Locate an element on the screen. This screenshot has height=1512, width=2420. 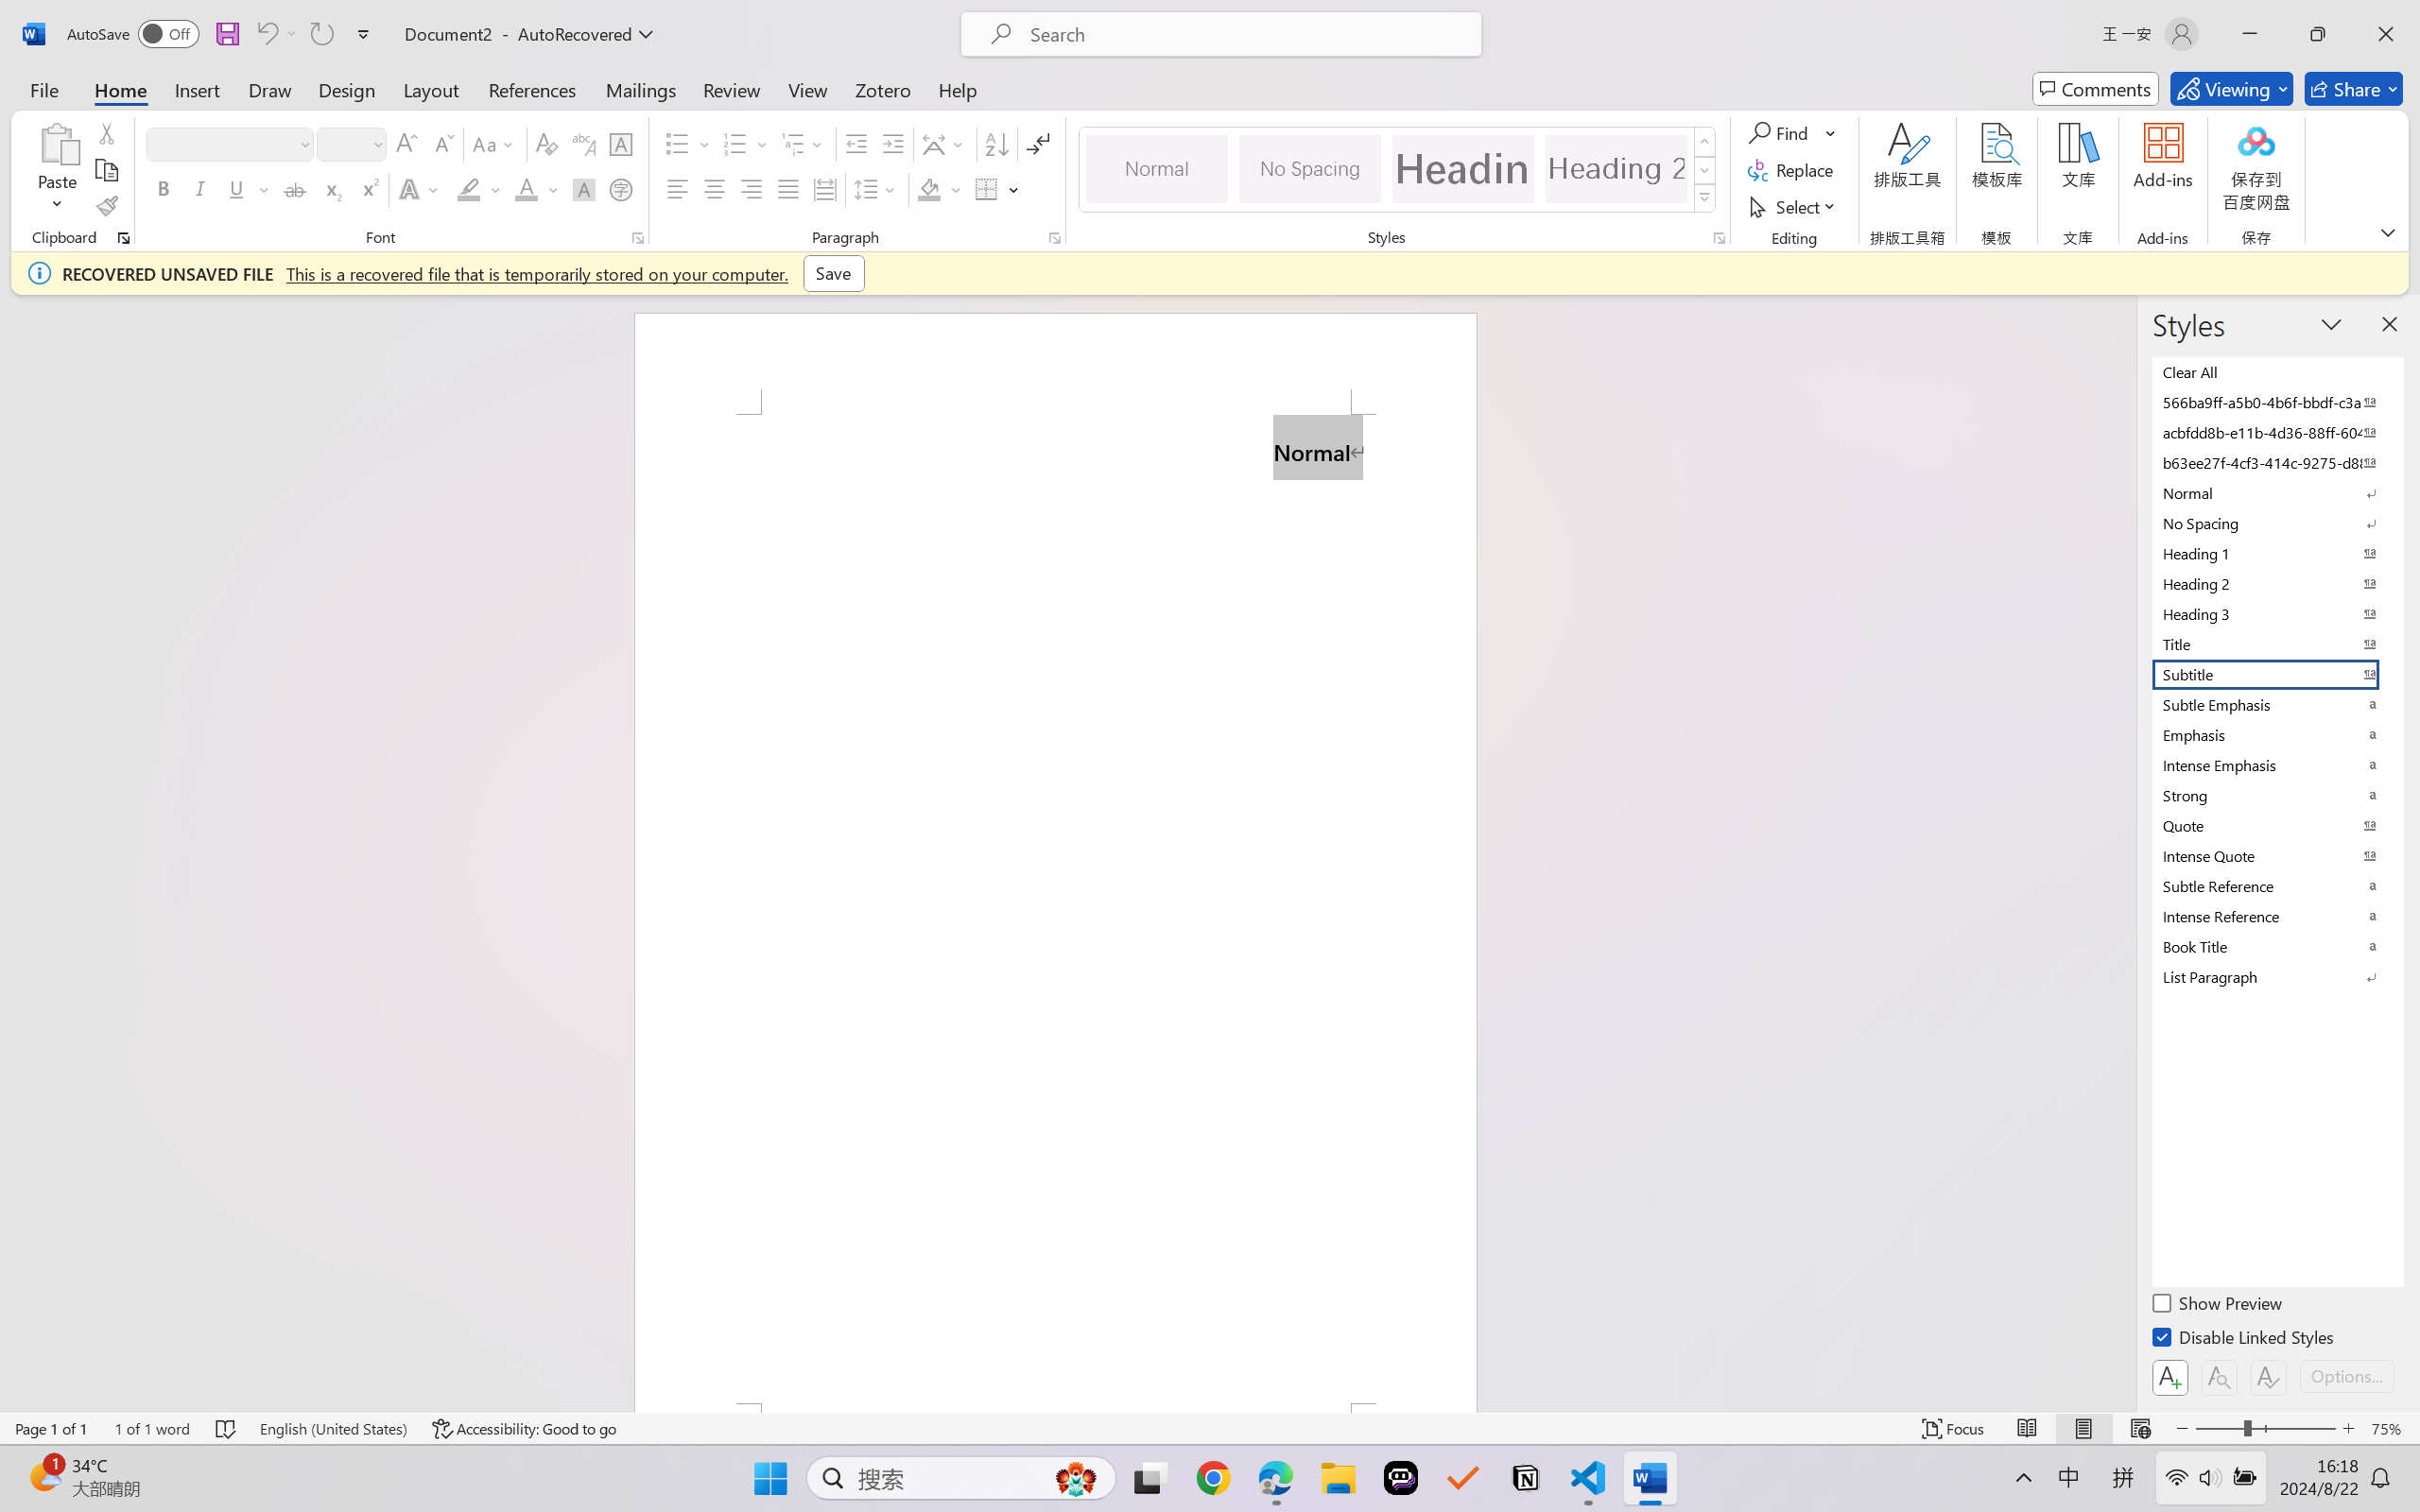
Italic is located at coordinates (200, 189).